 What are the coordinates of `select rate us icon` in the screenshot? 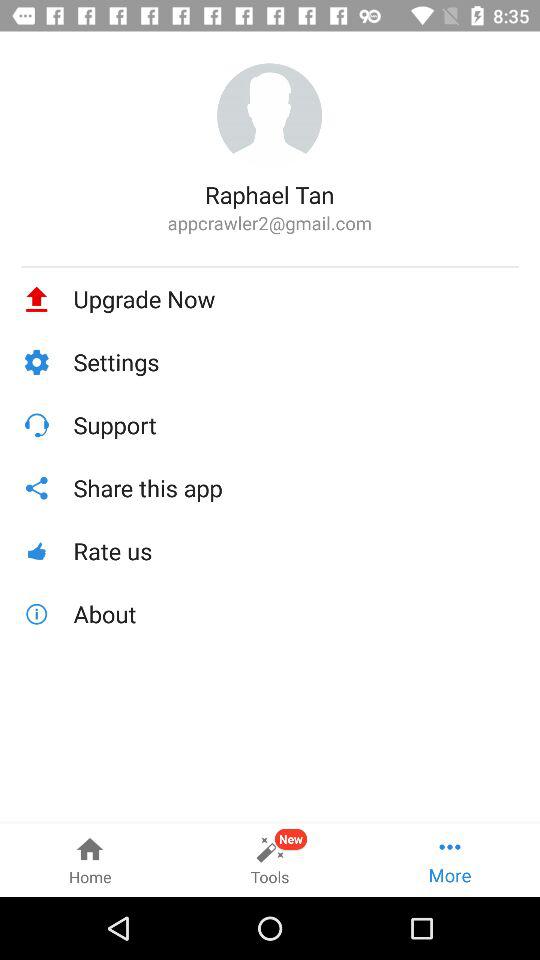 It's located at (296, 550).